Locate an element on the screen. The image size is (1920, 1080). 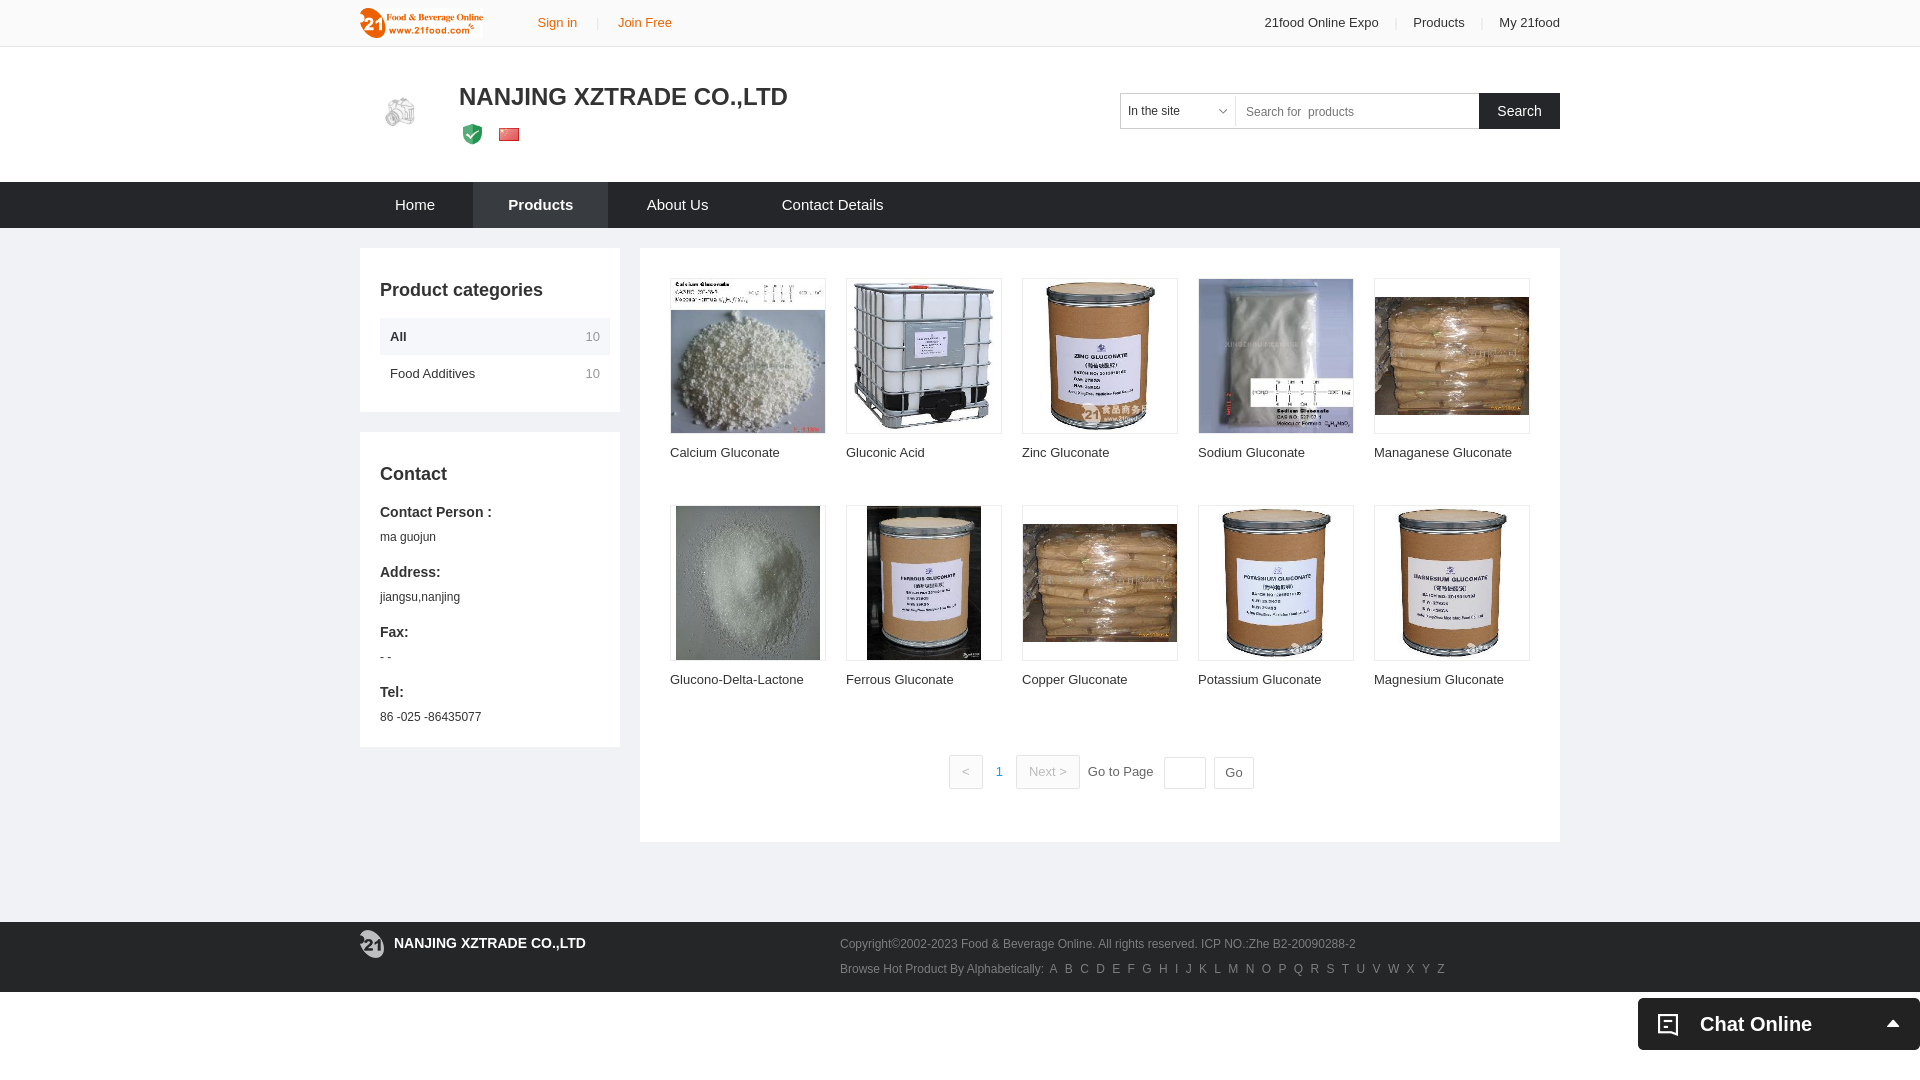
Go is located at coordinates (1234, 773).